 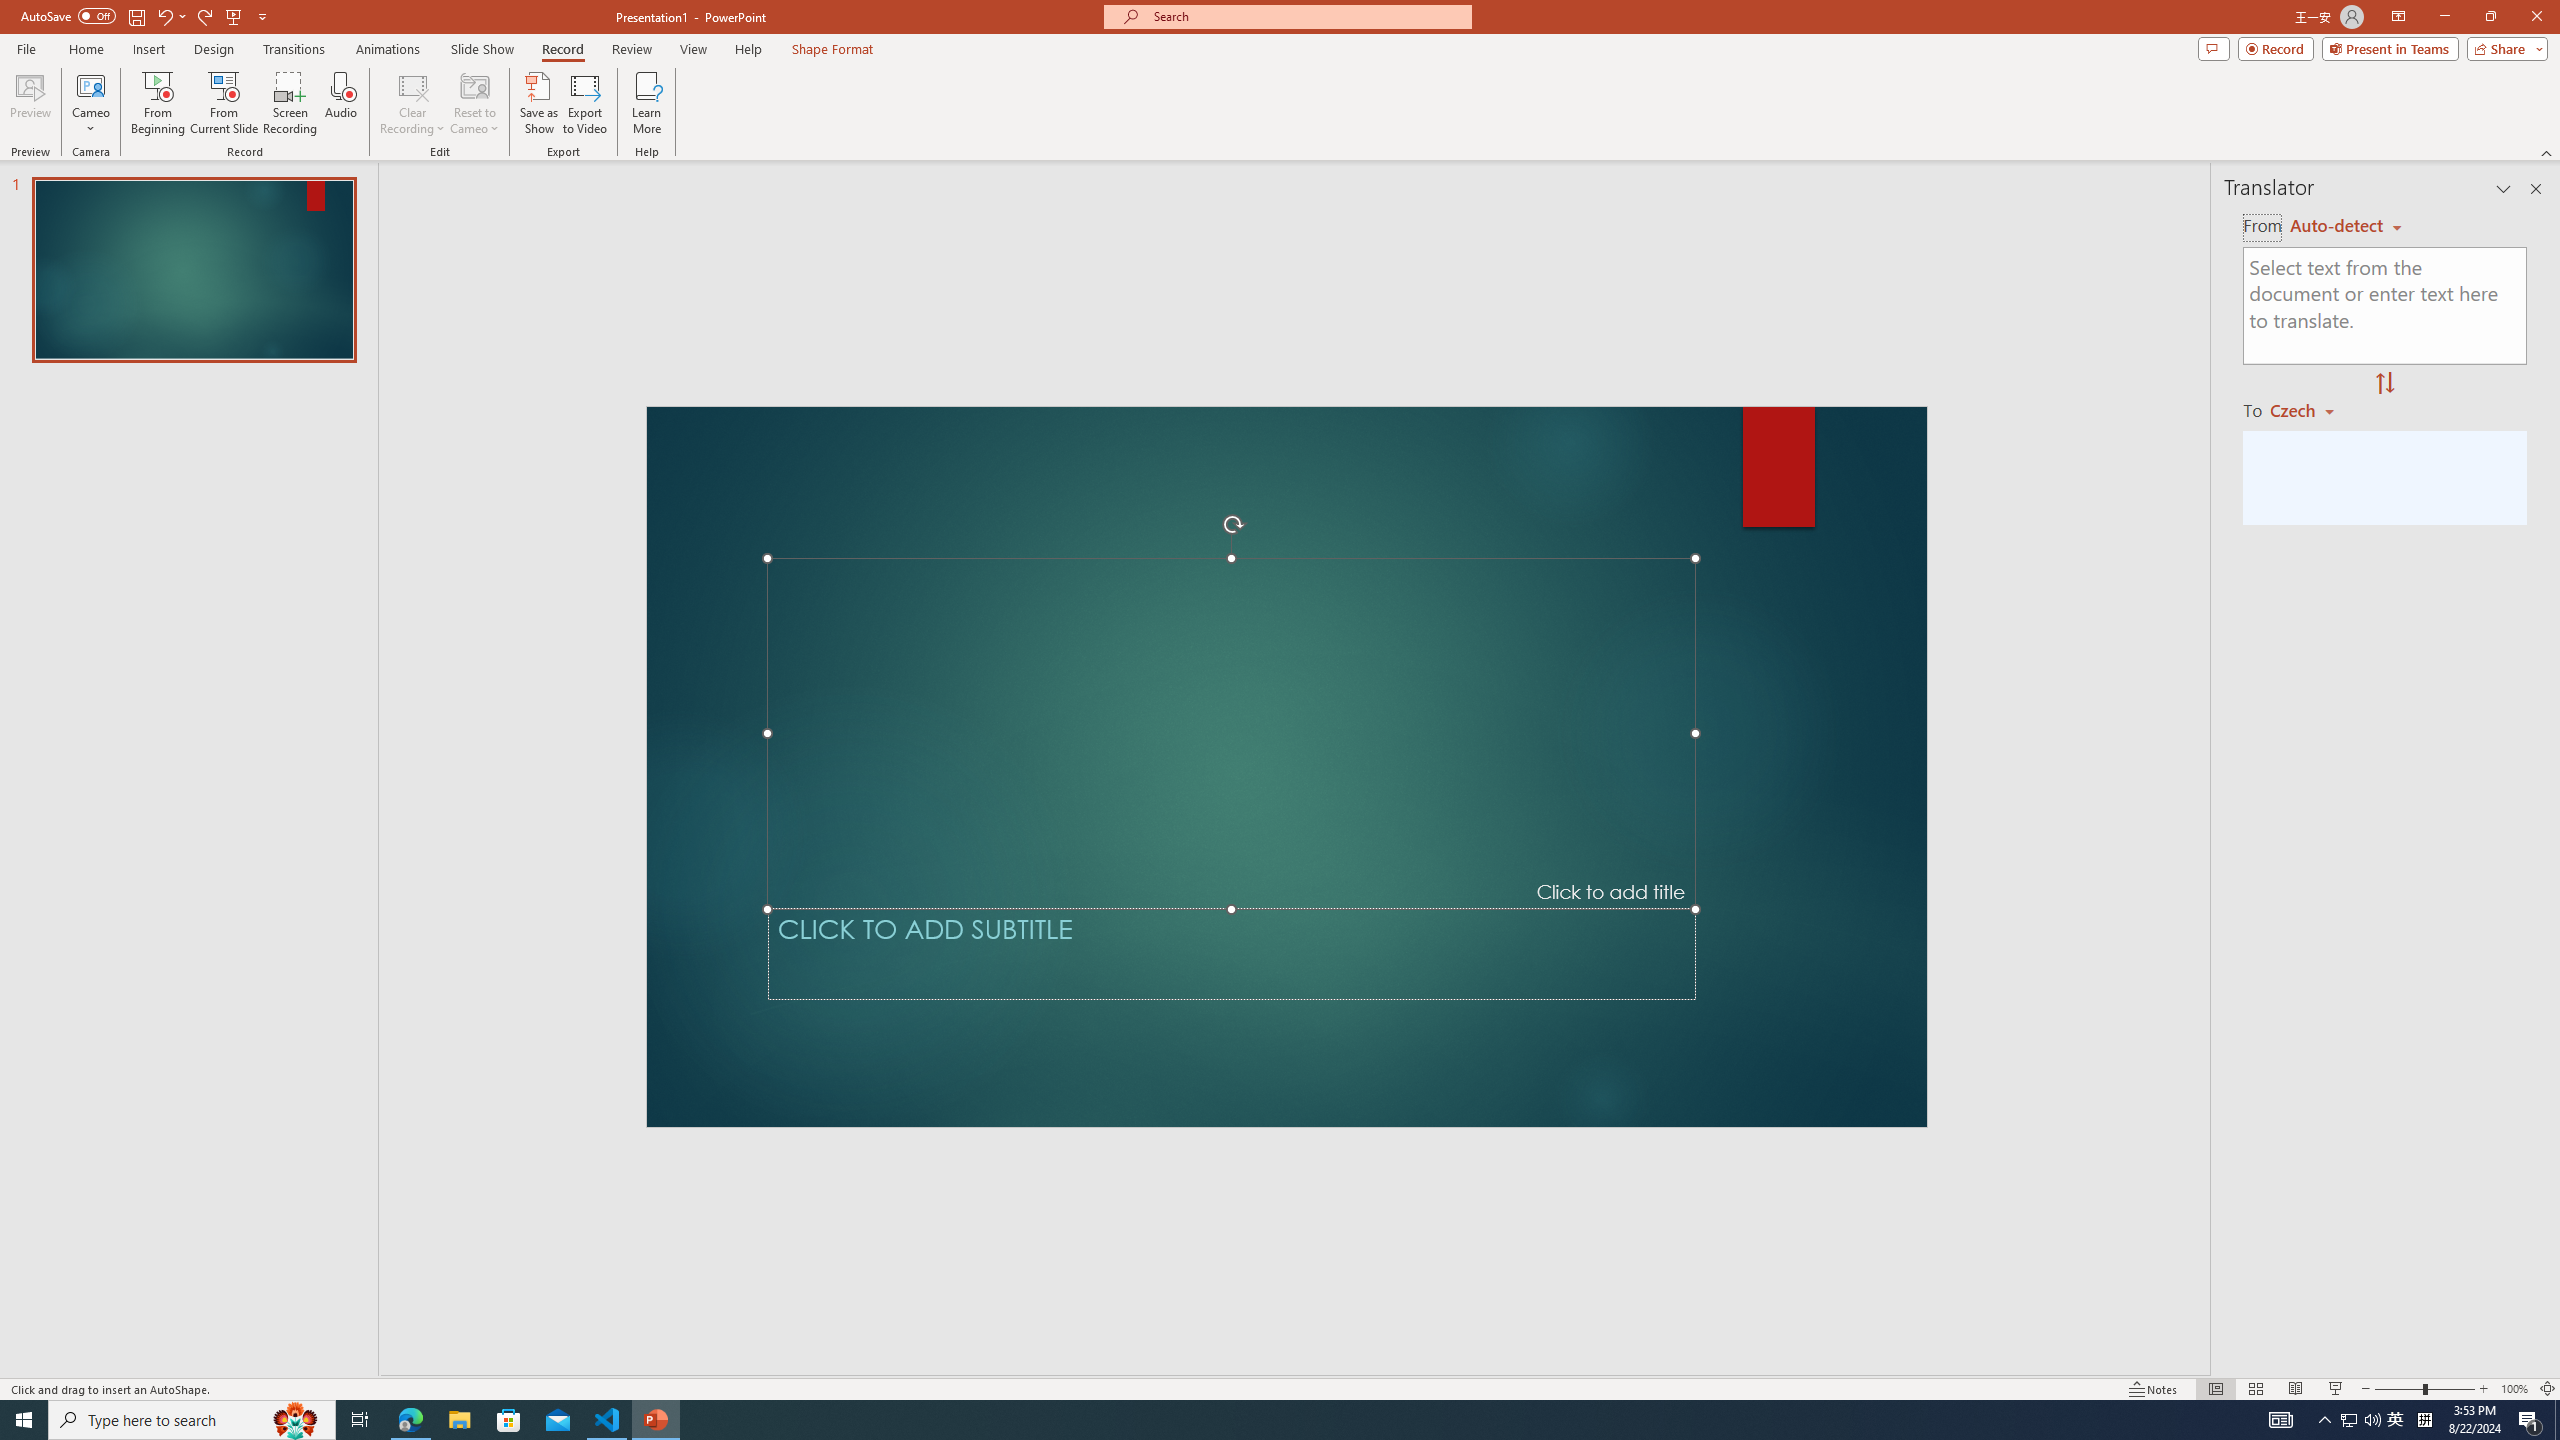 I want to click on Title TextBox, so click(x=1231, y=733).